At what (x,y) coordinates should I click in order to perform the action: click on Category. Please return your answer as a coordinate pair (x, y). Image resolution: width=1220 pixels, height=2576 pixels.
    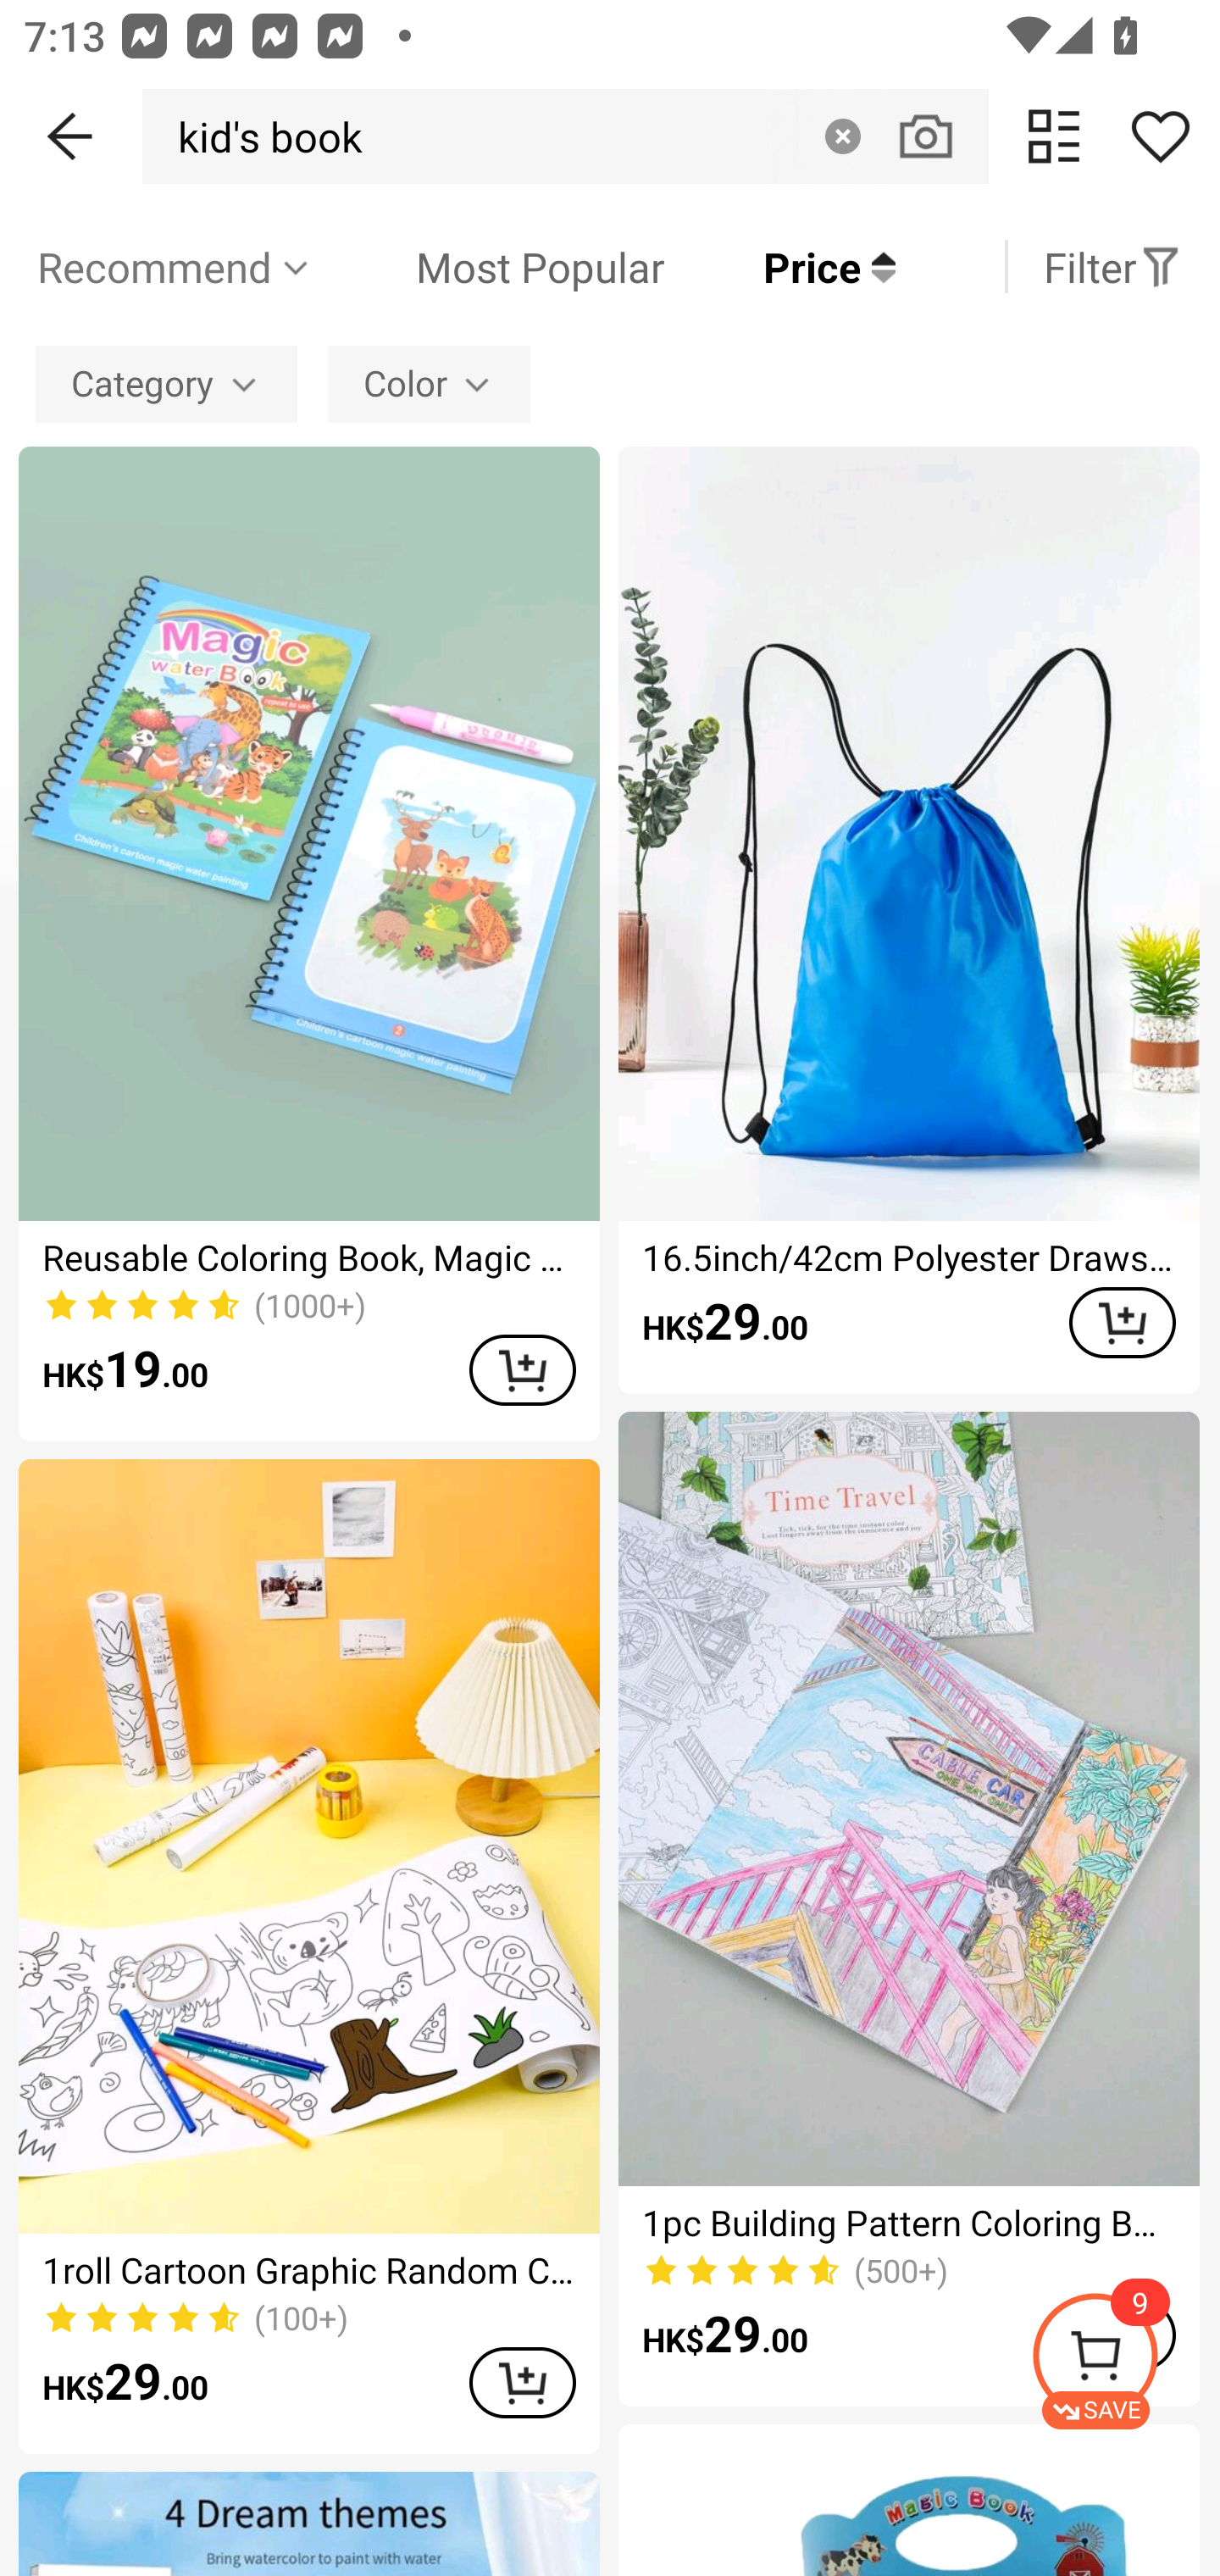
    Looking at the image, I should click on (166, 383).